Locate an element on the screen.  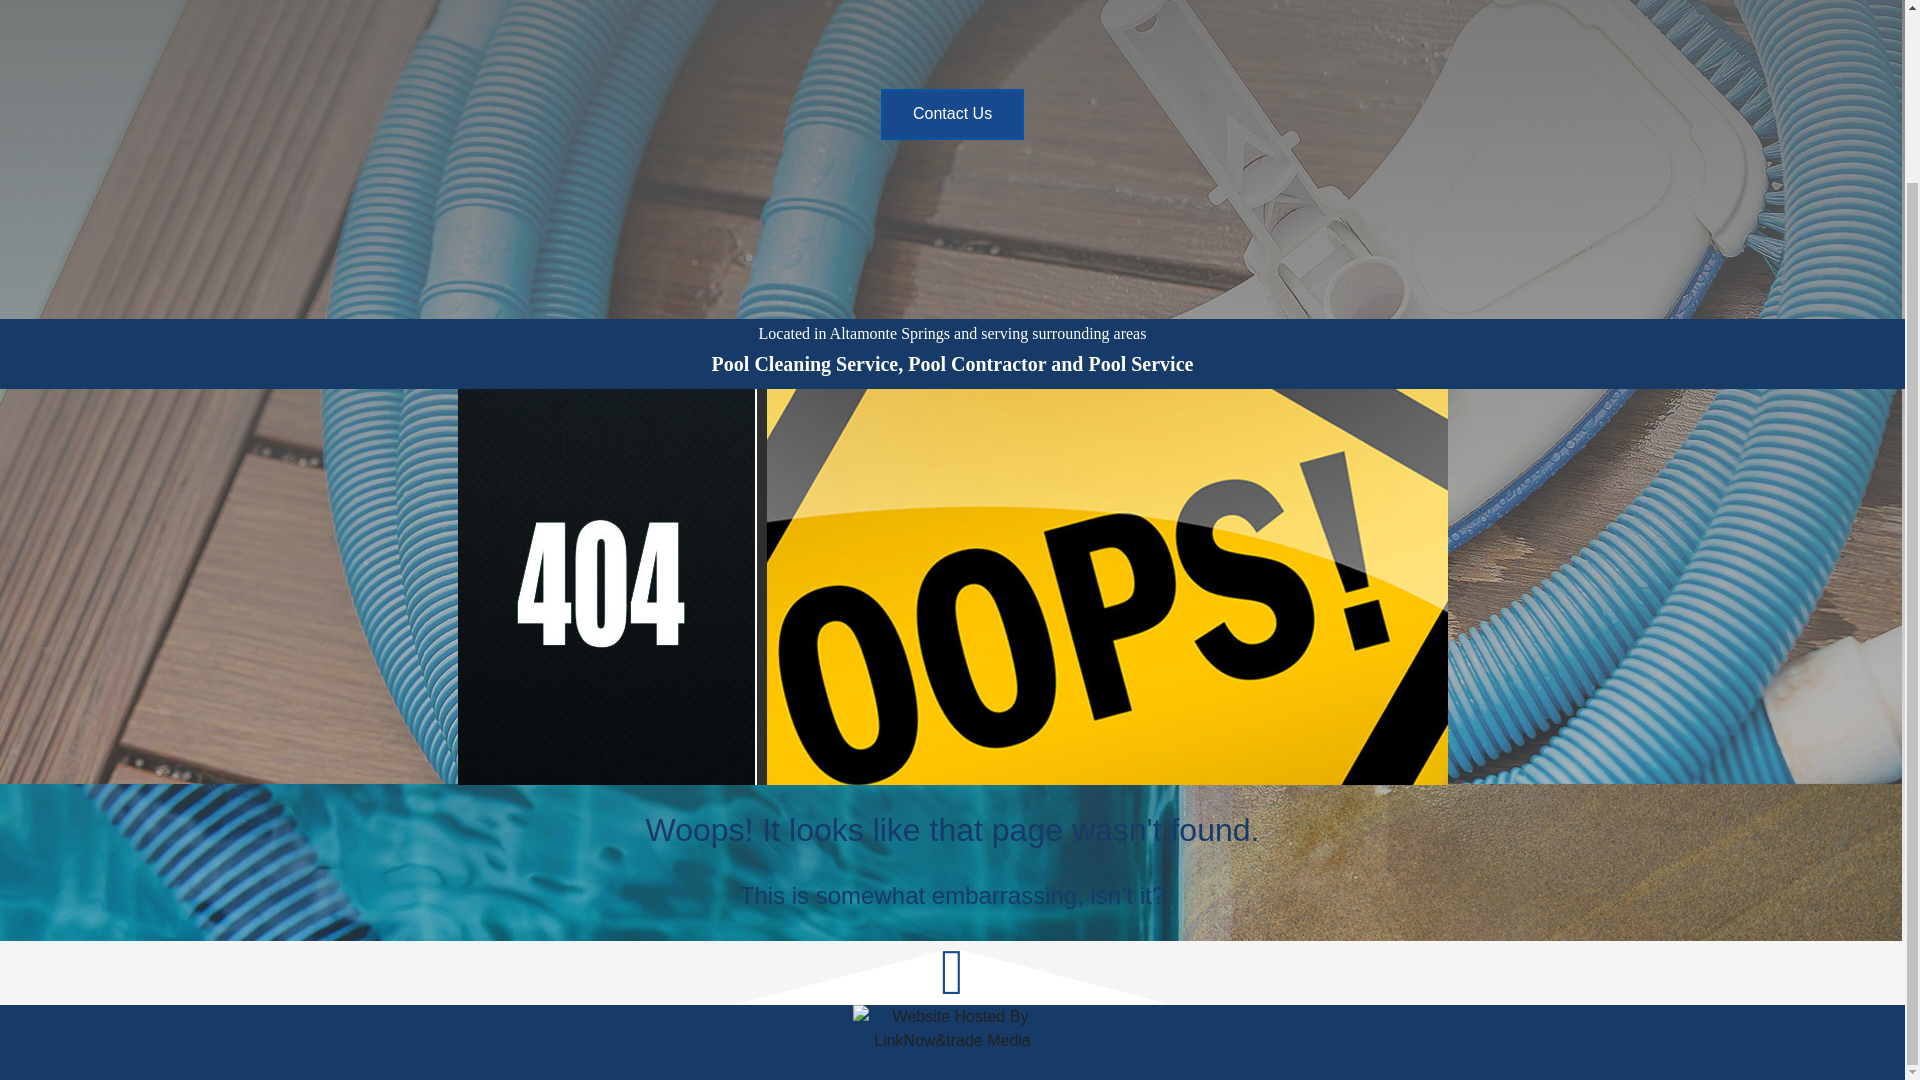
Pool Cleaning is located at coordinates (1576, 81).